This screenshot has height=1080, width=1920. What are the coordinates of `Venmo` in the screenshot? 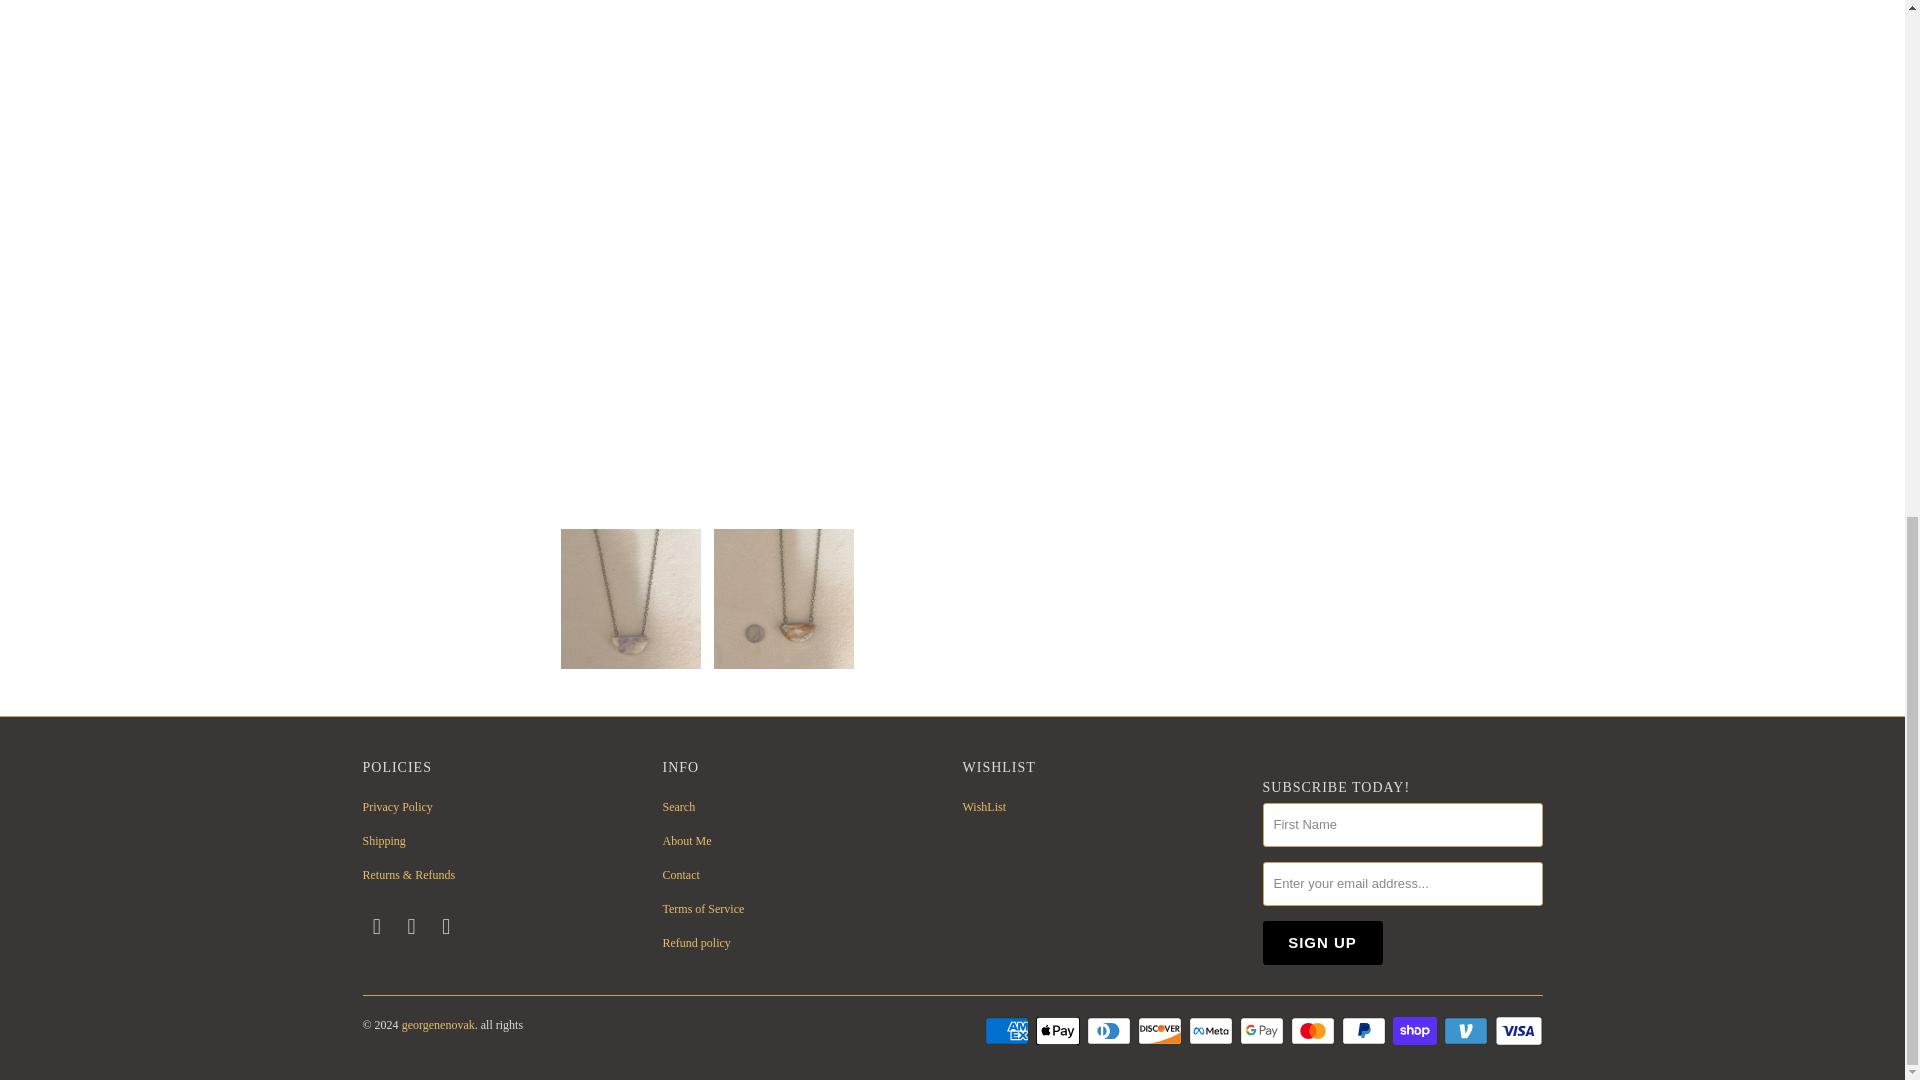 It's located at (1467, 1031).